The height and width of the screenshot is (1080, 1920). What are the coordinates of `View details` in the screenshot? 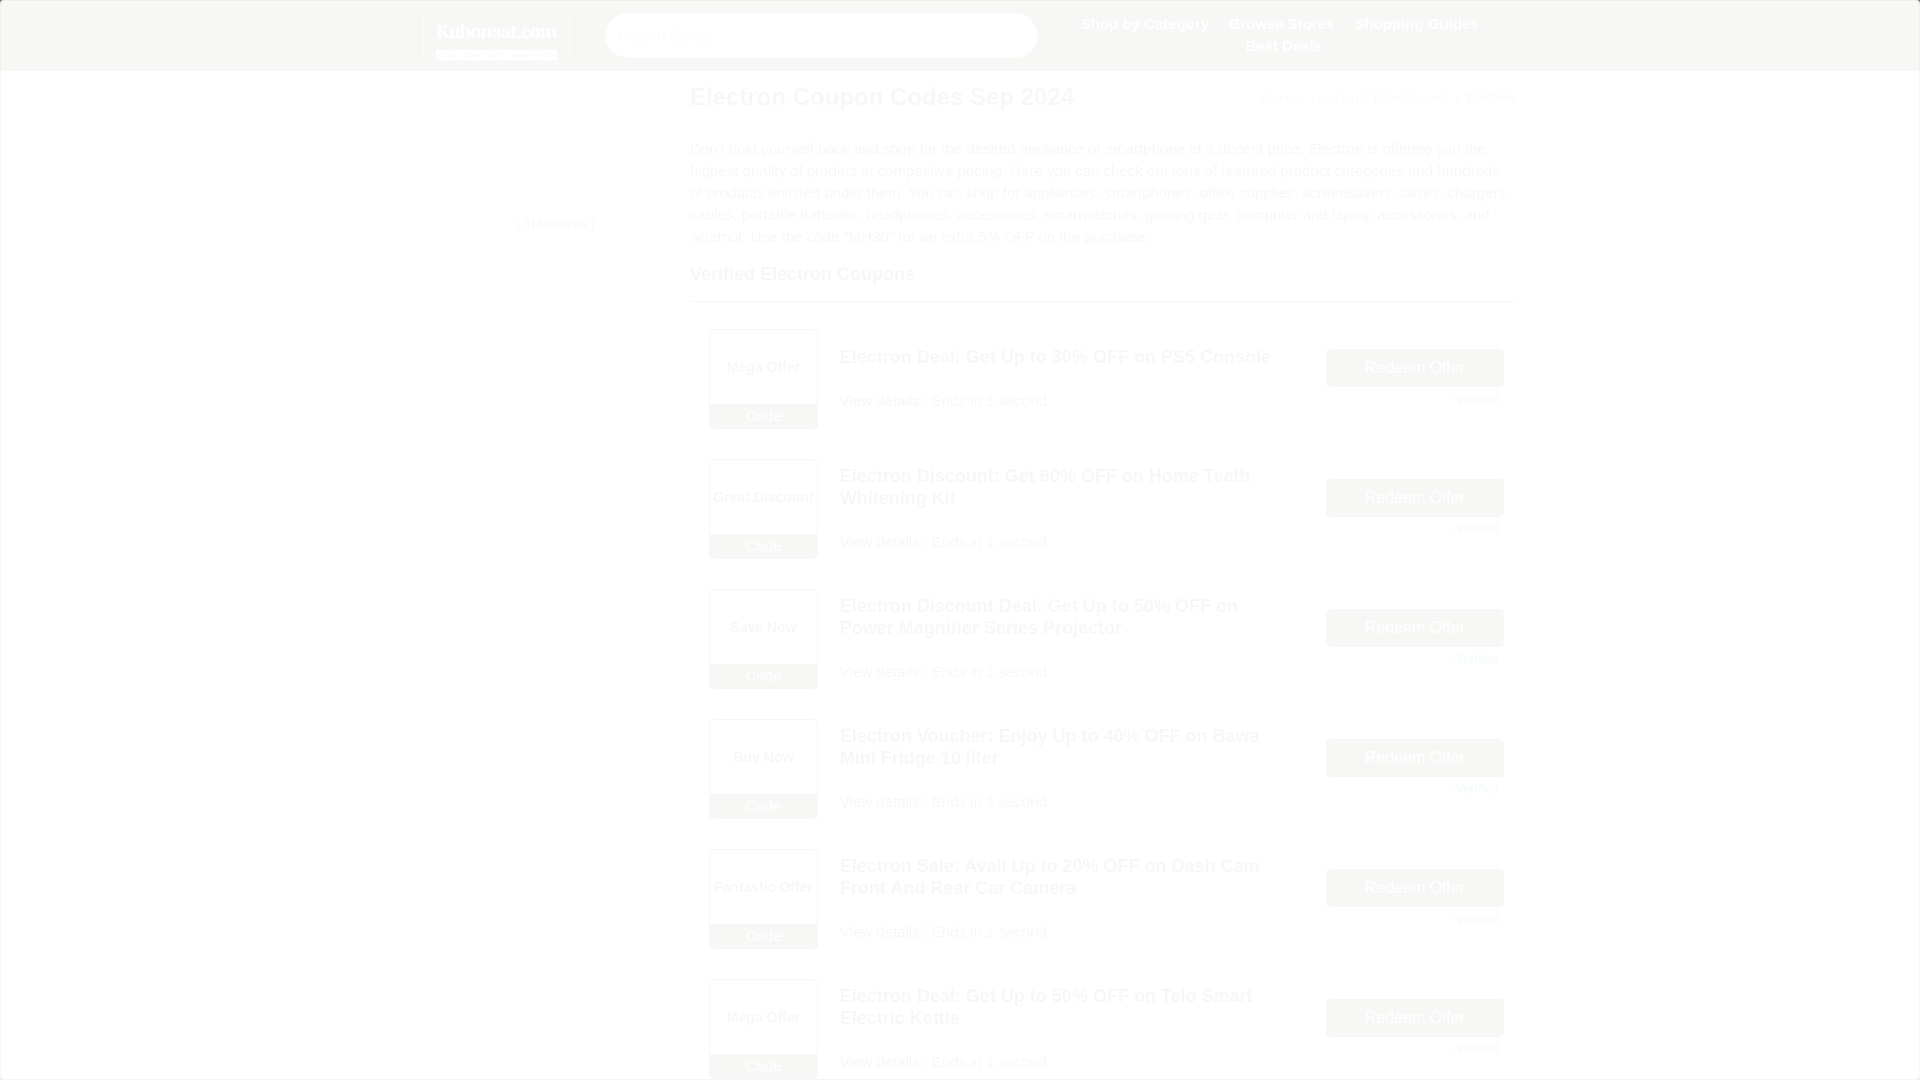 It's located at (880, 1062).